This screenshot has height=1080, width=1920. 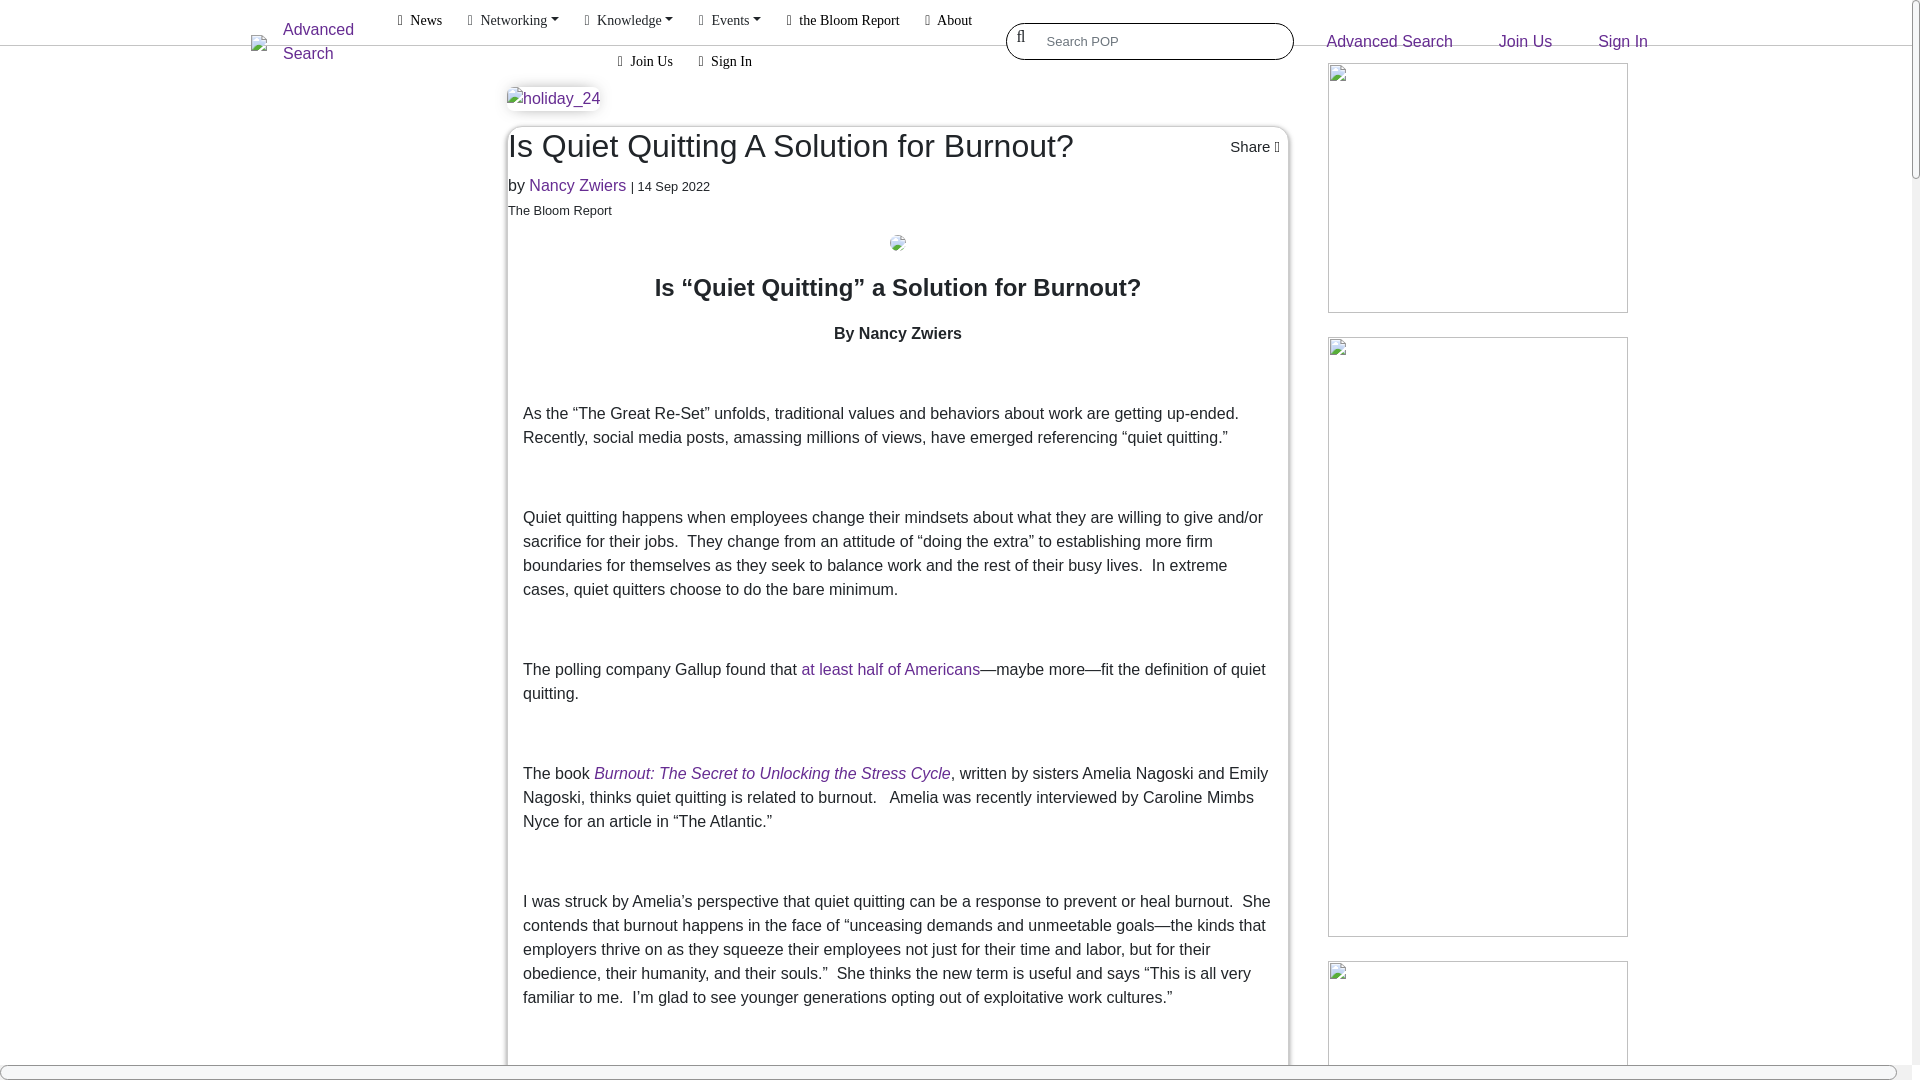 I want to click on Networking, so click(x=514, y=21).